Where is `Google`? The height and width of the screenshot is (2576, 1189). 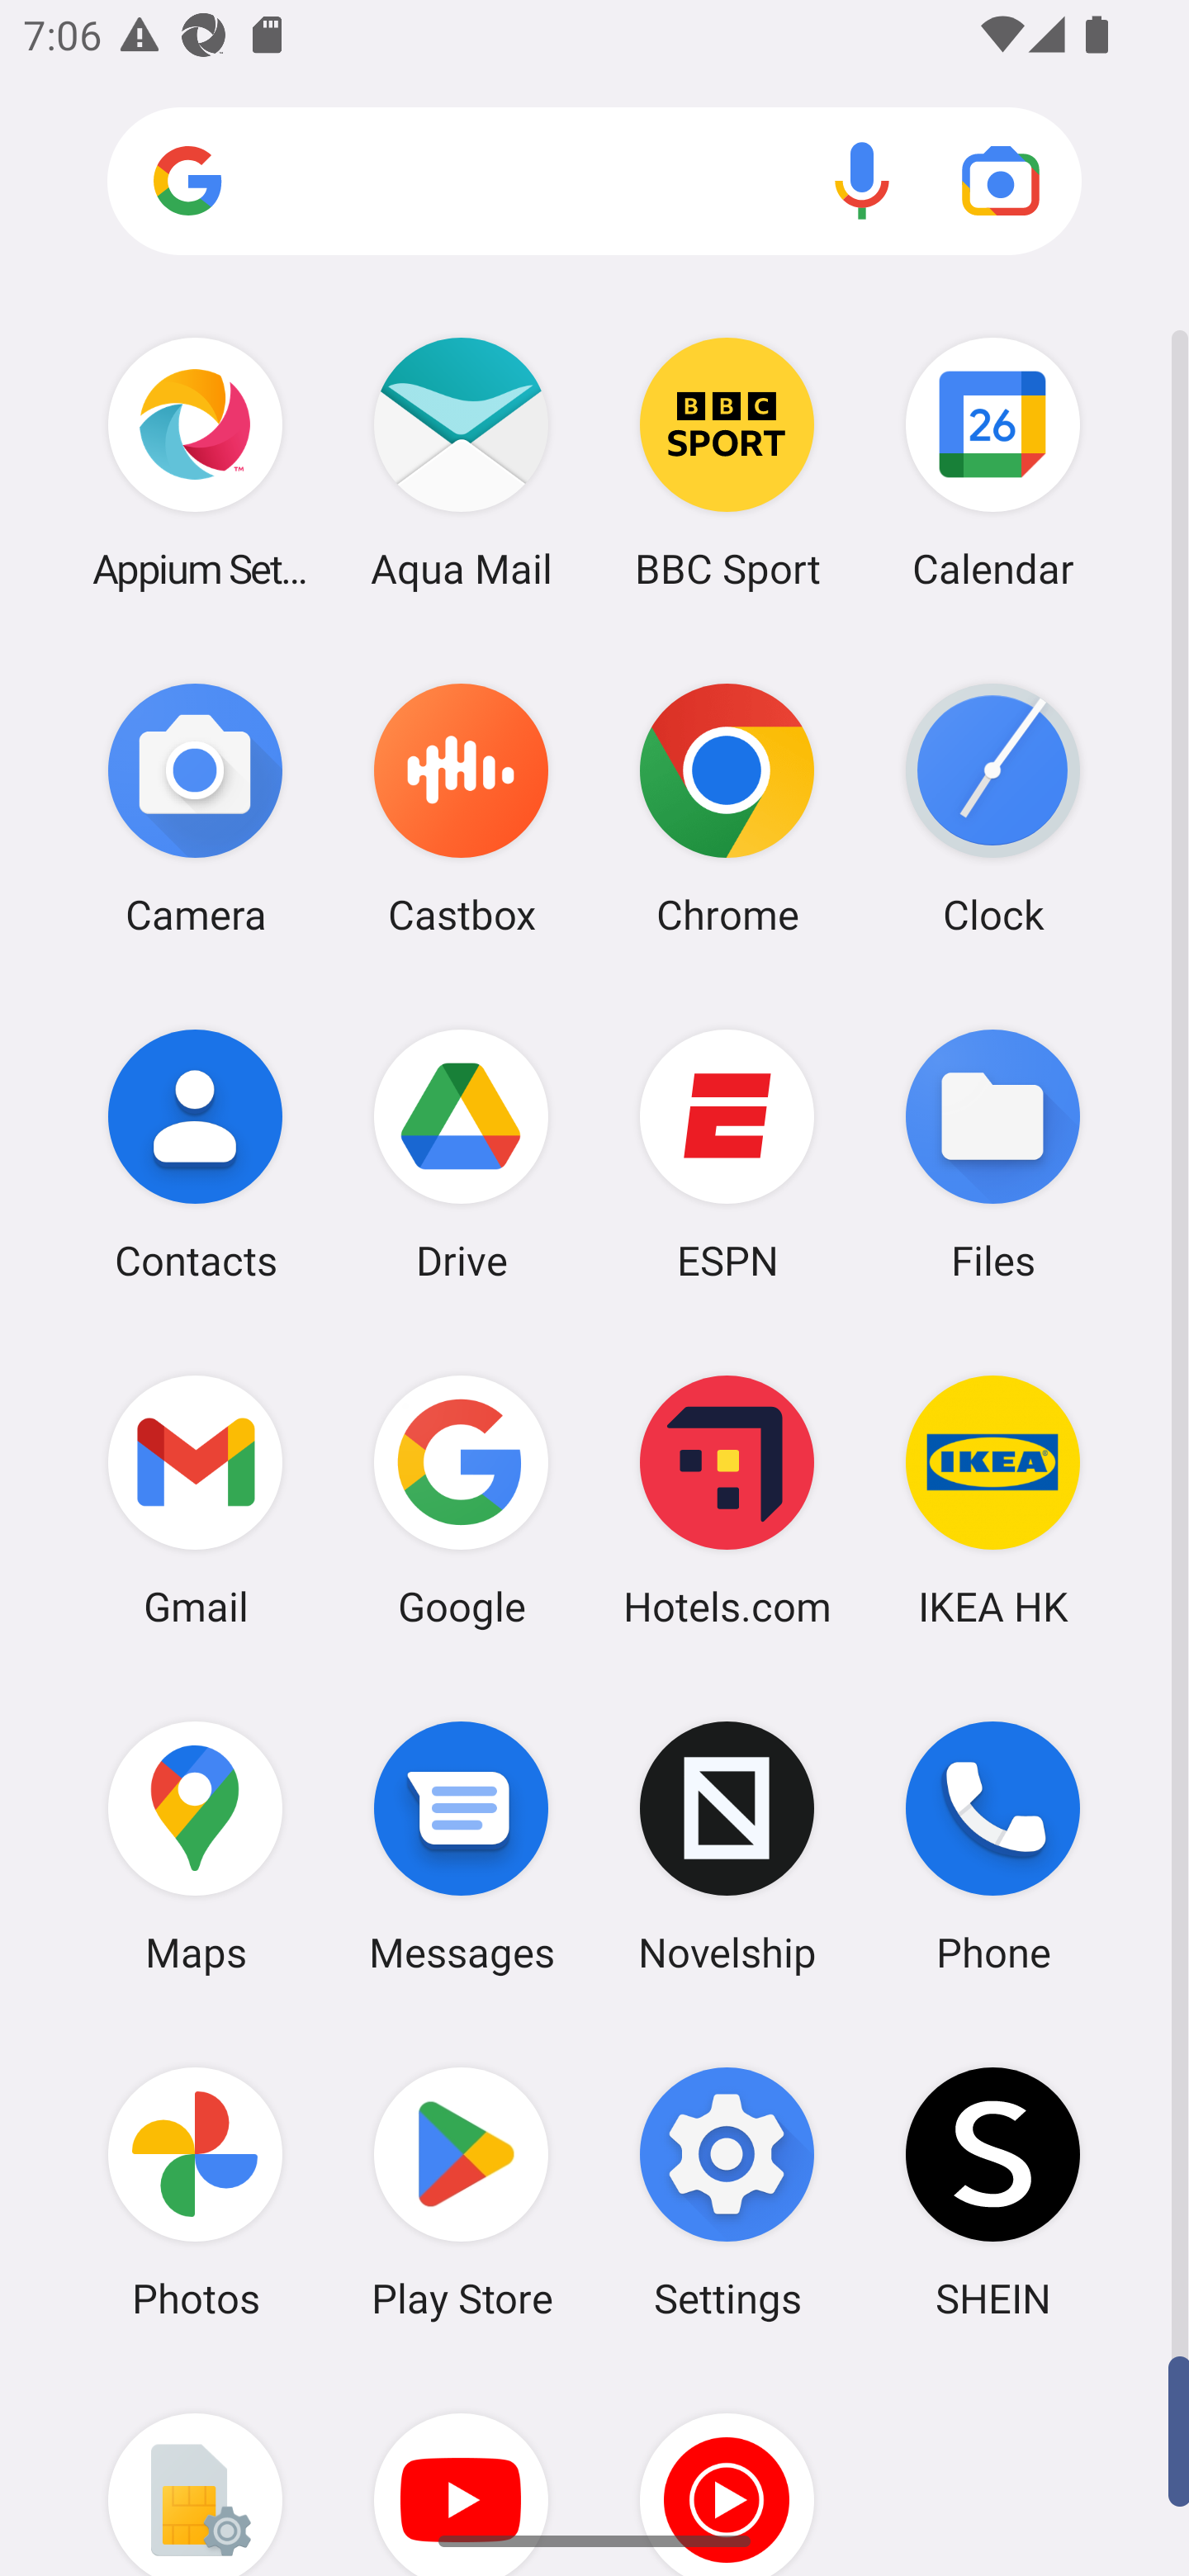
Google is located at coordinates (461, 1500).